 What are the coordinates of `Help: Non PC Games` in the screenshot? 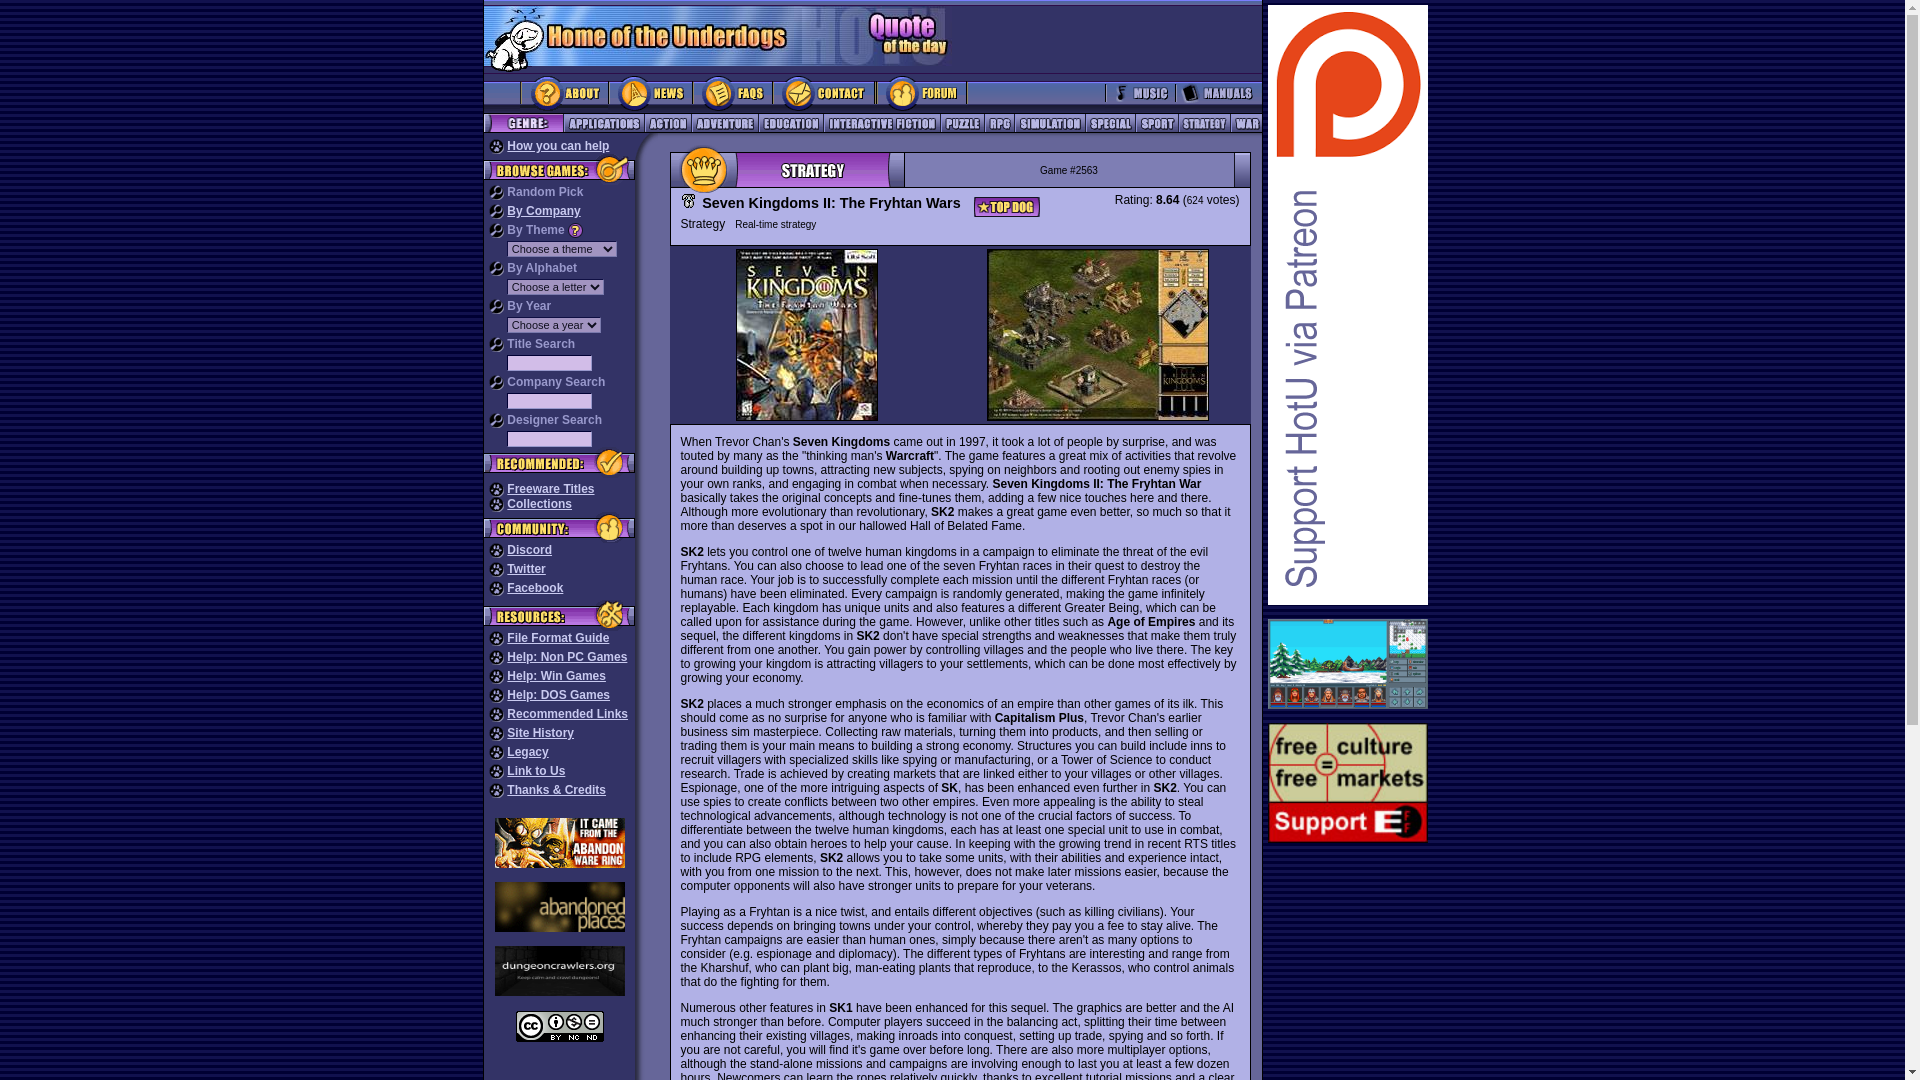 It's located at (566, 657).